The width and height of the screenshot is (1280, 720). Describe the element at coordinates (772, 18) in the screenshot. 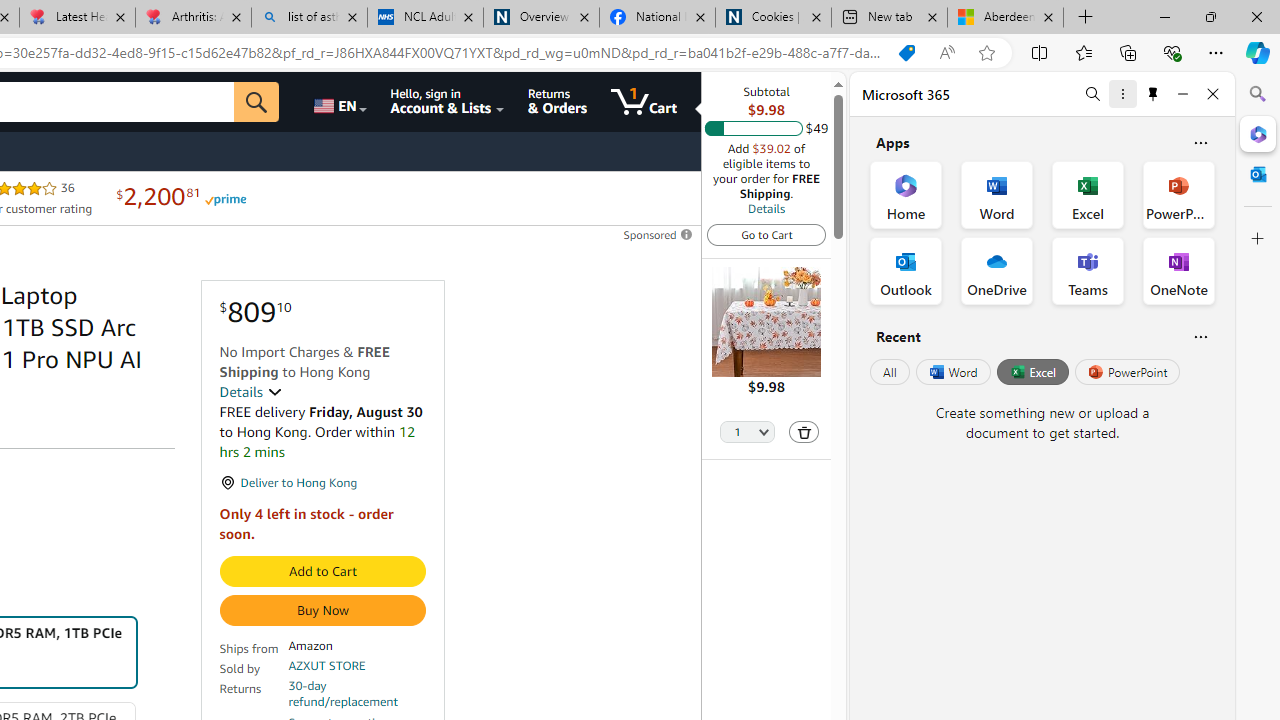

I see `Cookies | About | NICE` at that location.